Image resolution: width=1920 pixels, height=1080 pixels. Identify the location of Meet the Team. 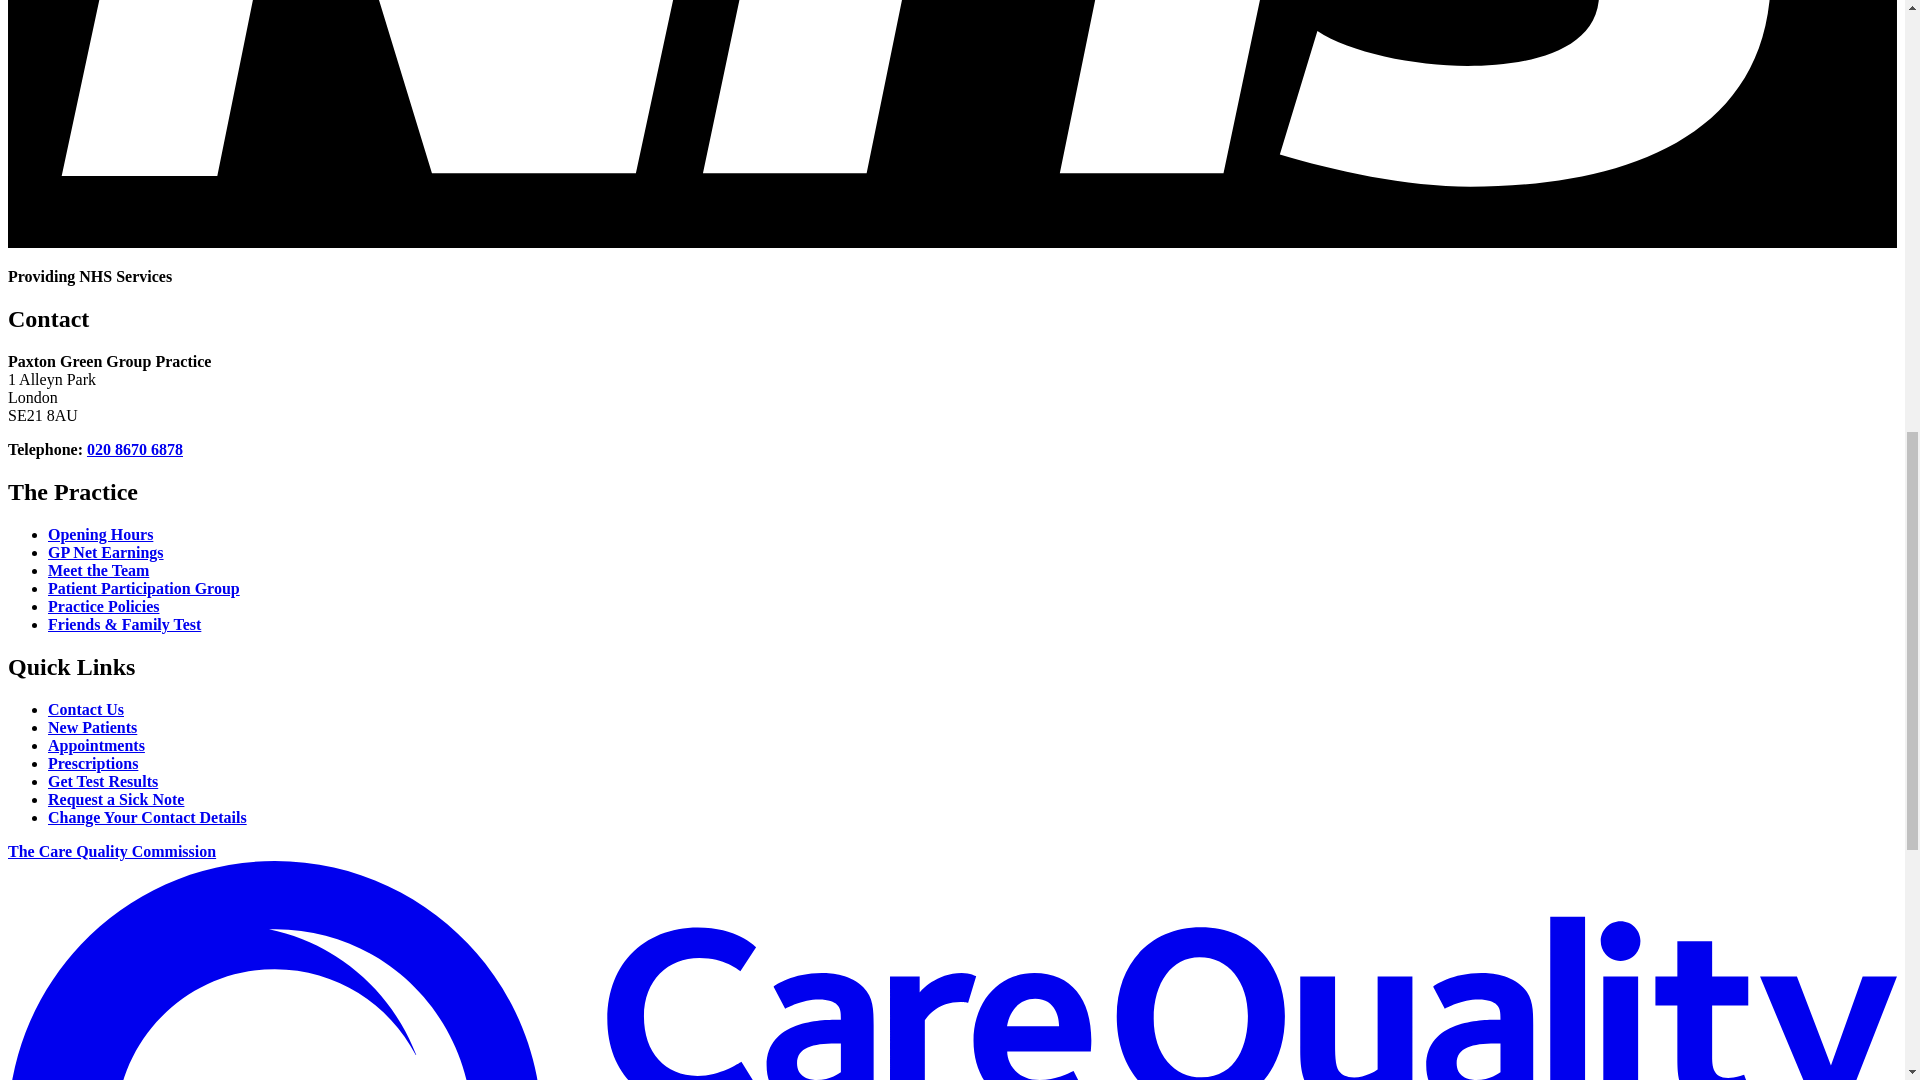
(98, 570).